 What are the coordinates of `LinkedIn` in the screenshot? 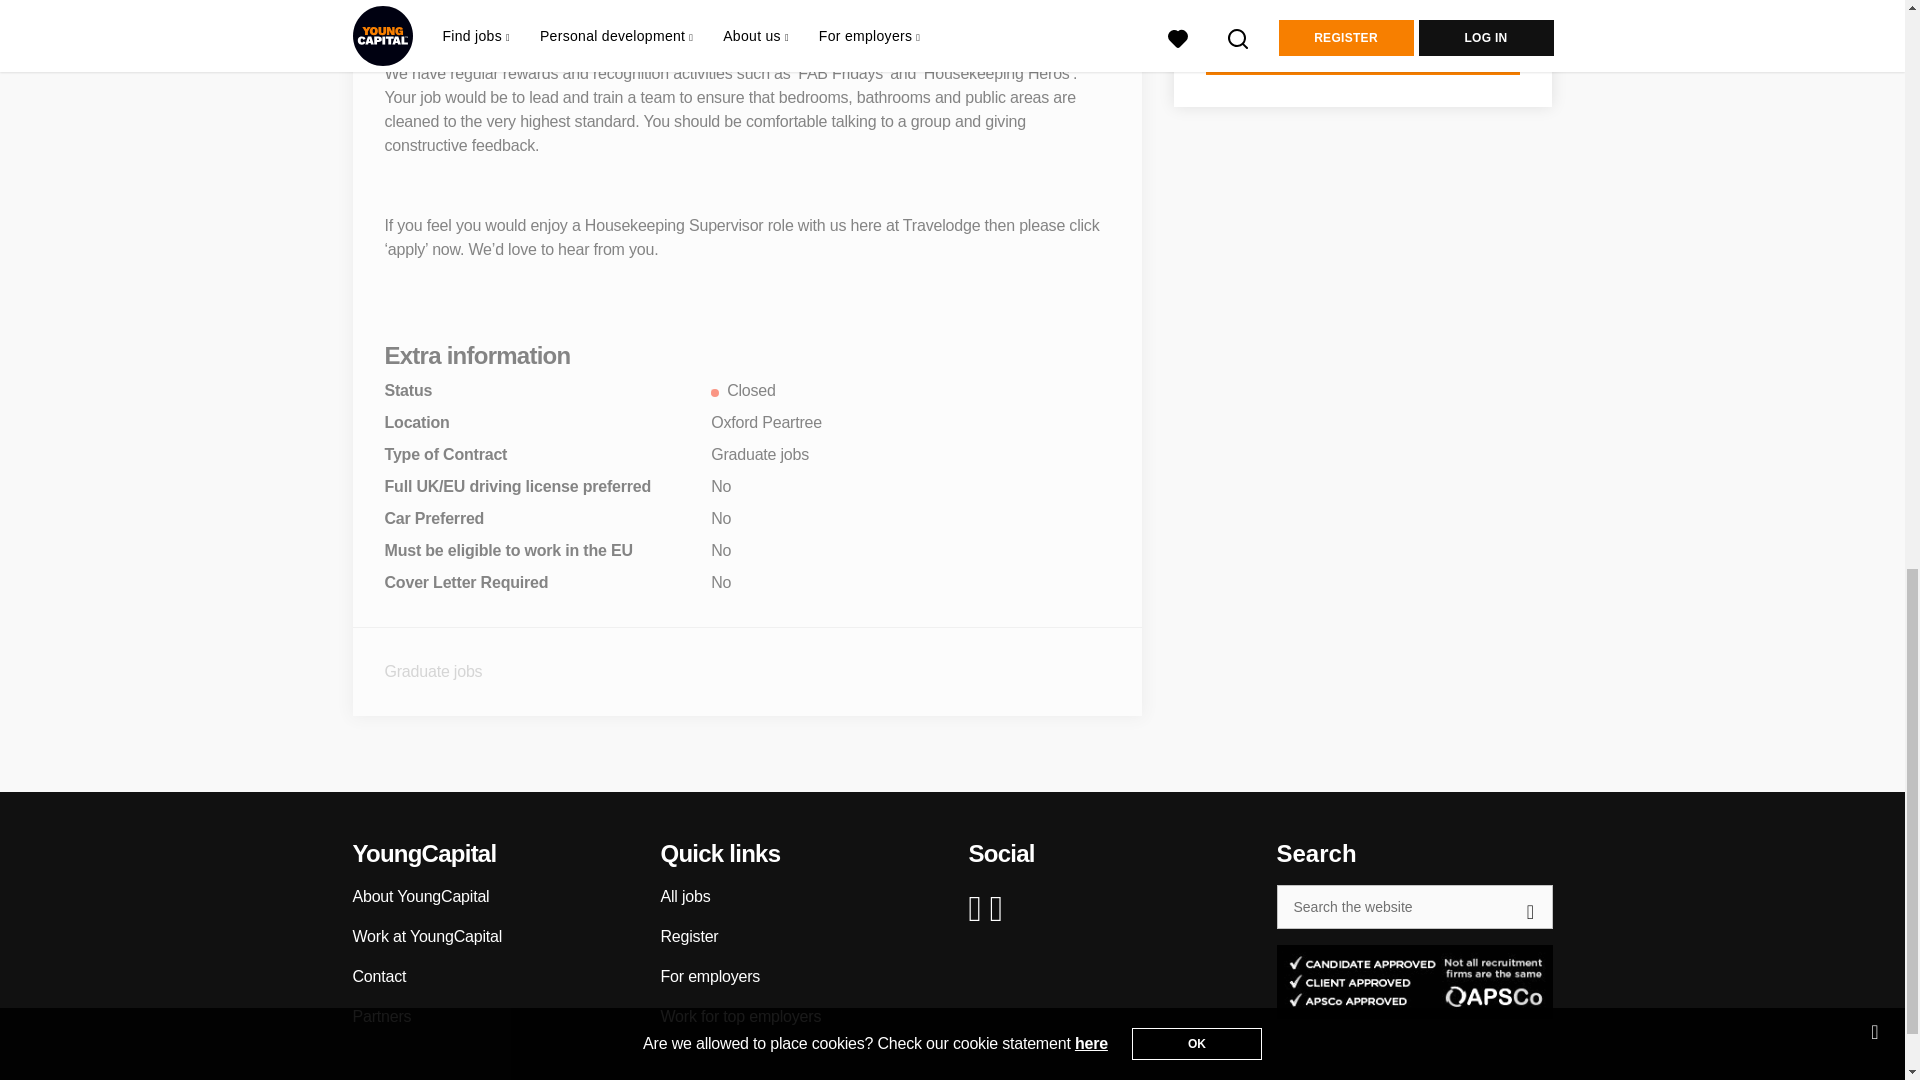 It's located at (978, 909).